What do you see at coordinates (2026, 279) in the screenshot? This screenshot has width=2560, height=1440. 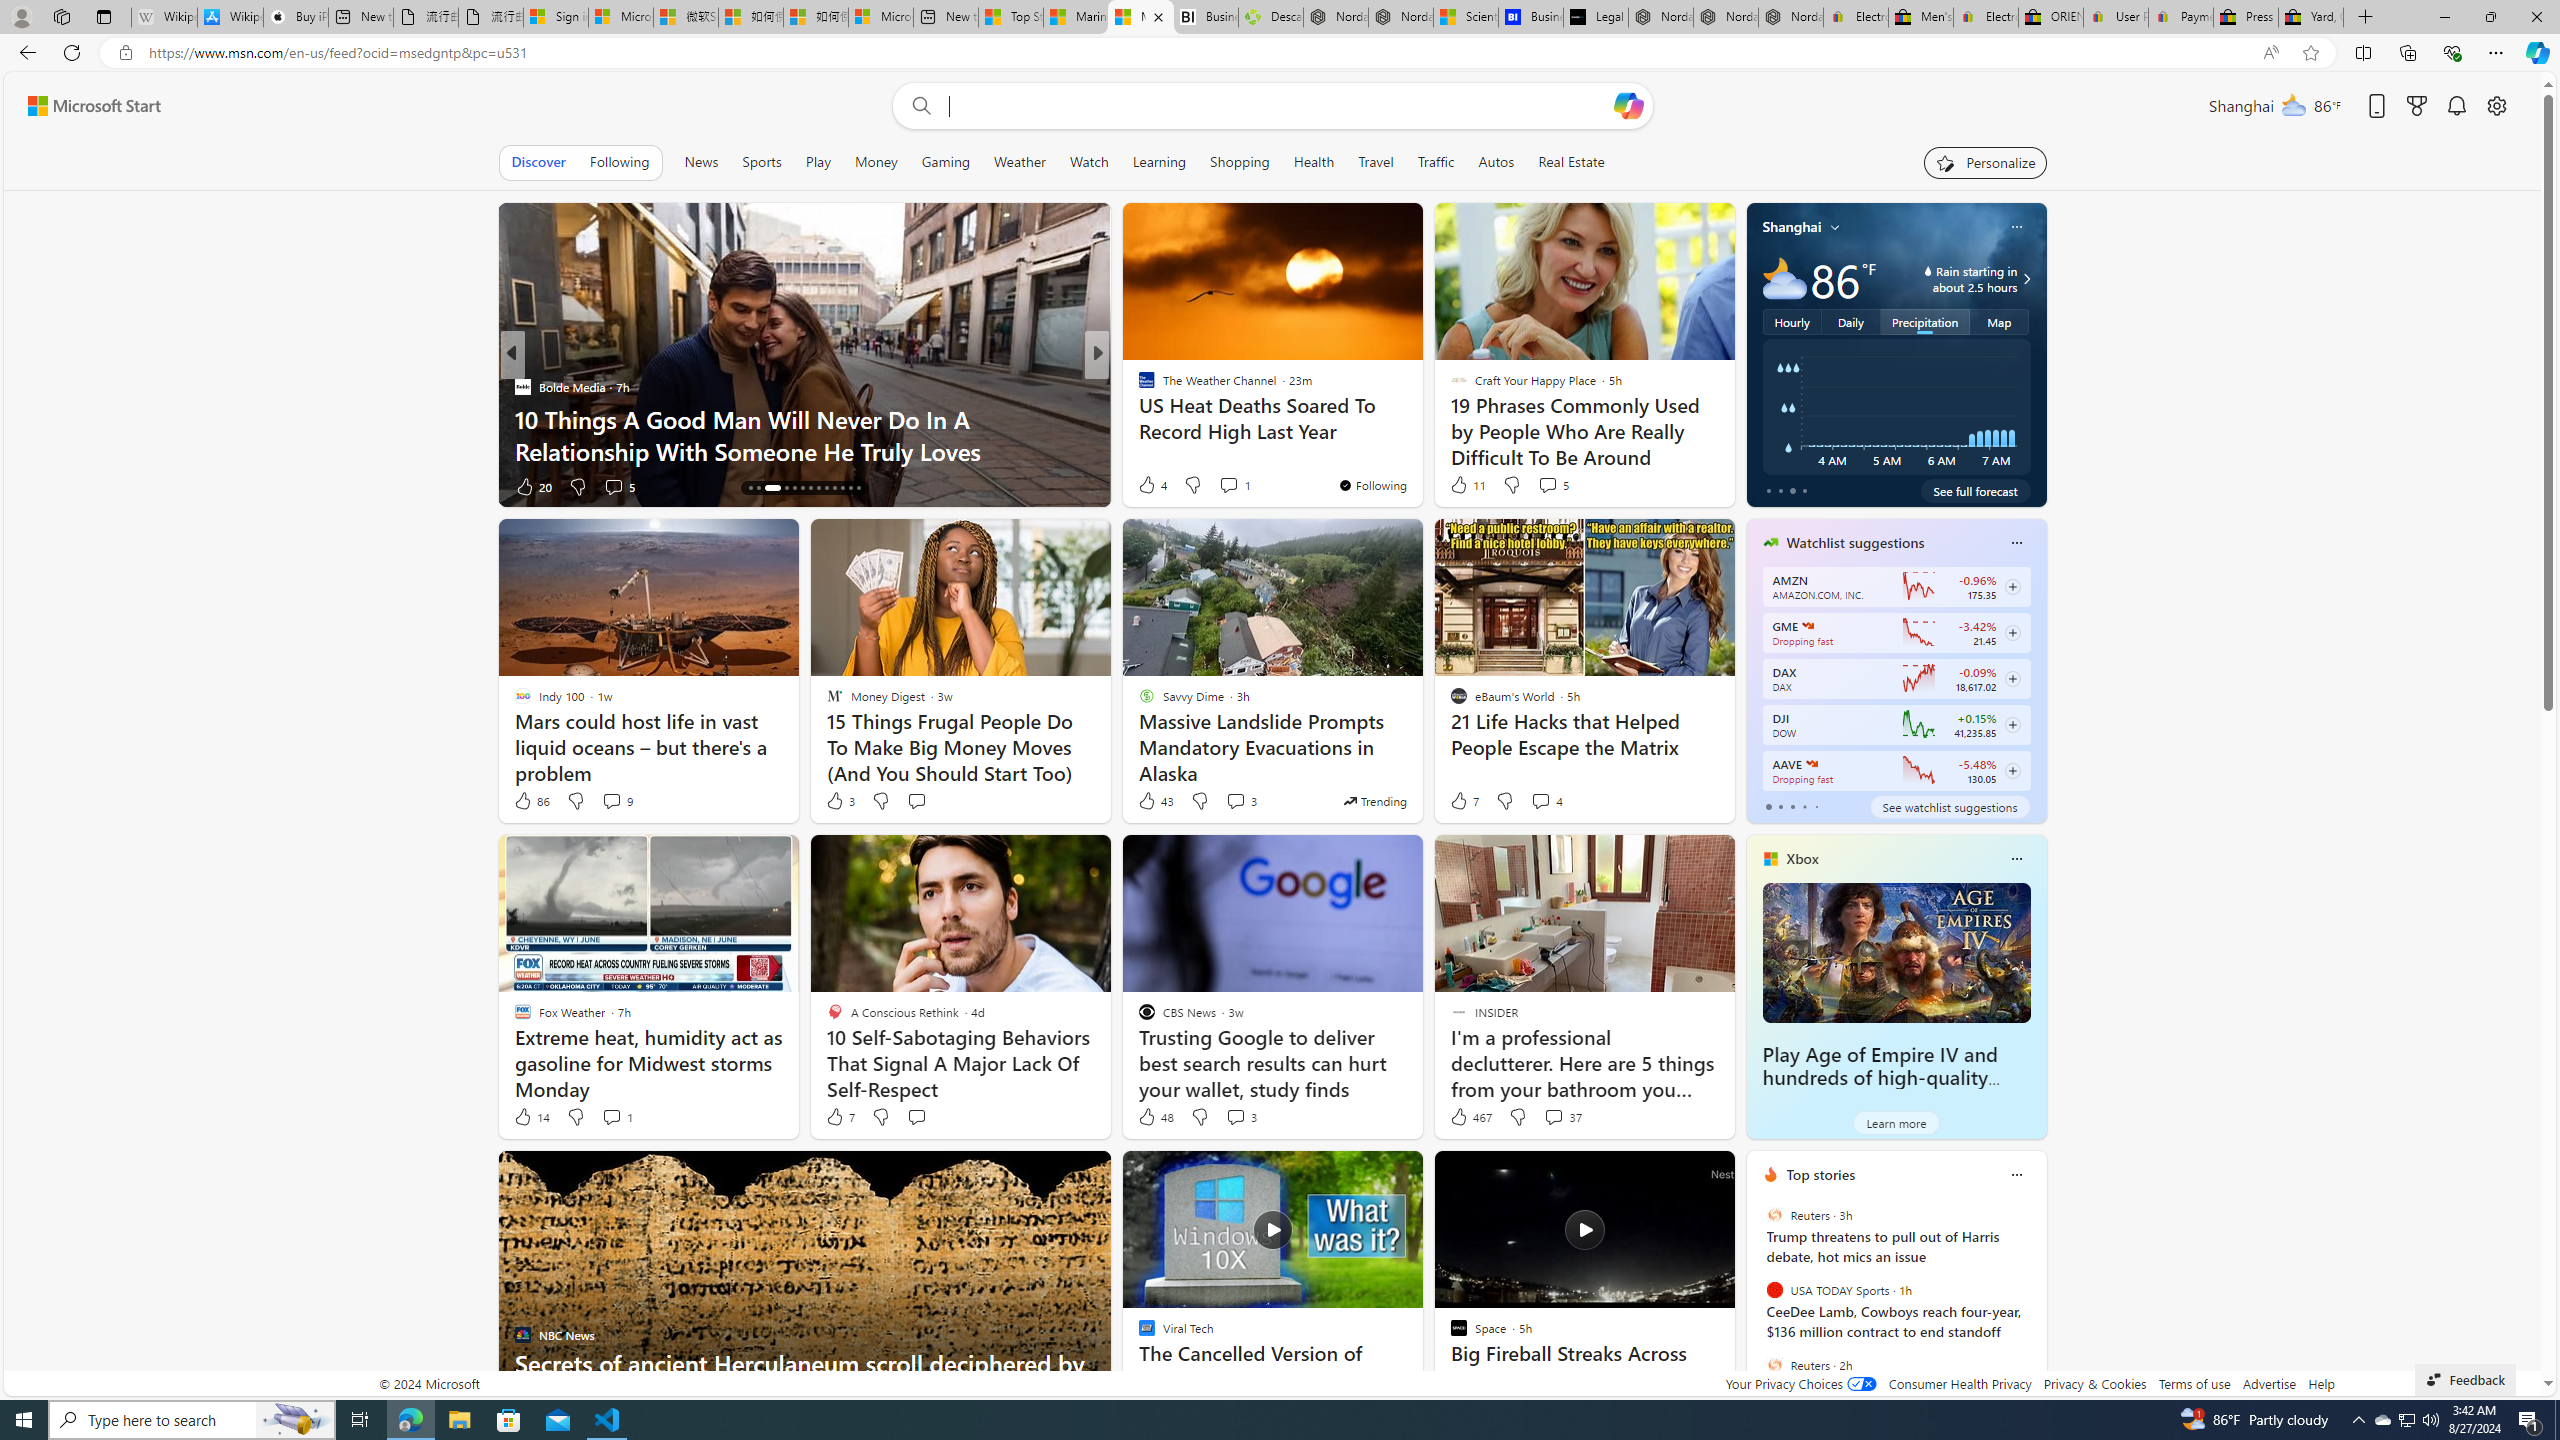 I see `Class: weather-arrow-glyph` at bounding box center [2026, 279].